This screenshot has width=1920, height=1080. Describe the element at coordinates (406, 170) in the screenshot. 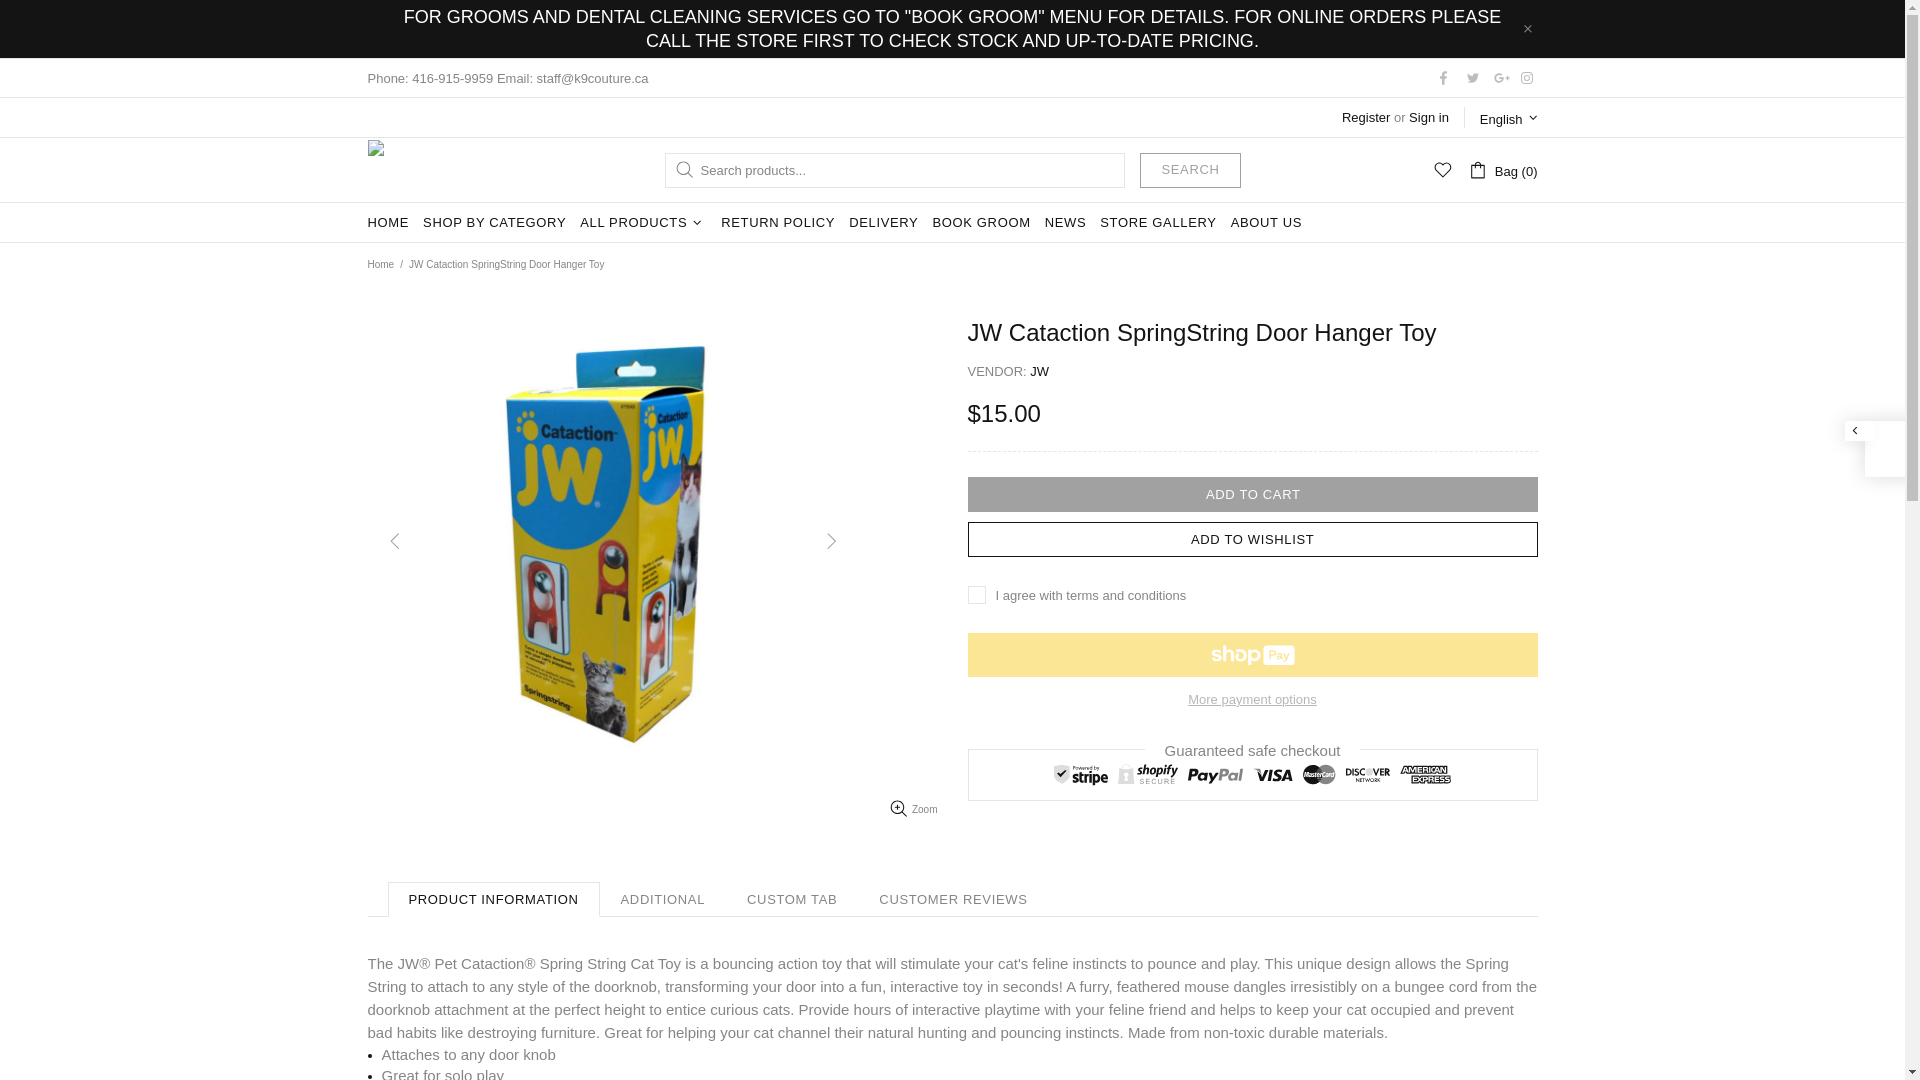

I see `K9 Couture Inc.` at that location.